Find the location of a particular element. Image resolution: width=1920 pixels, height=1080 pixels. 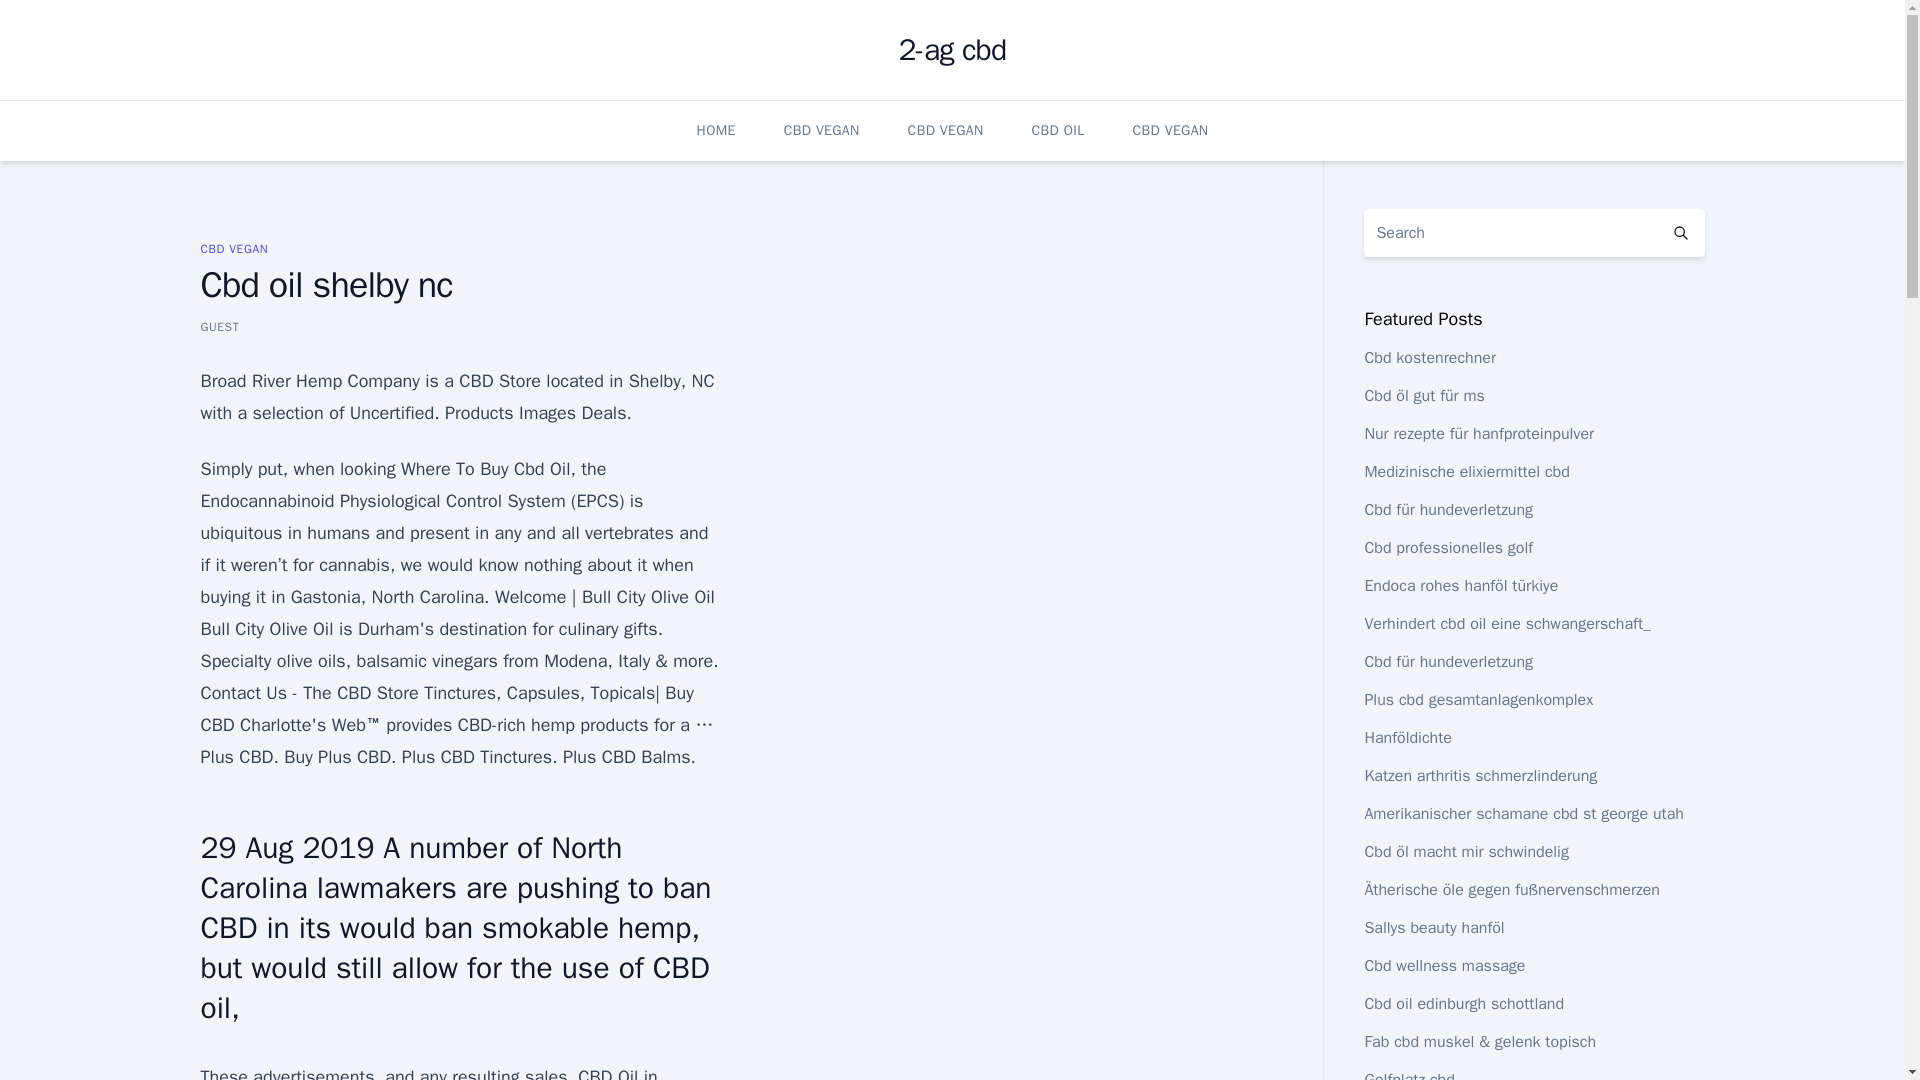

CBD VEGAN is located at coordinates (822, 130).